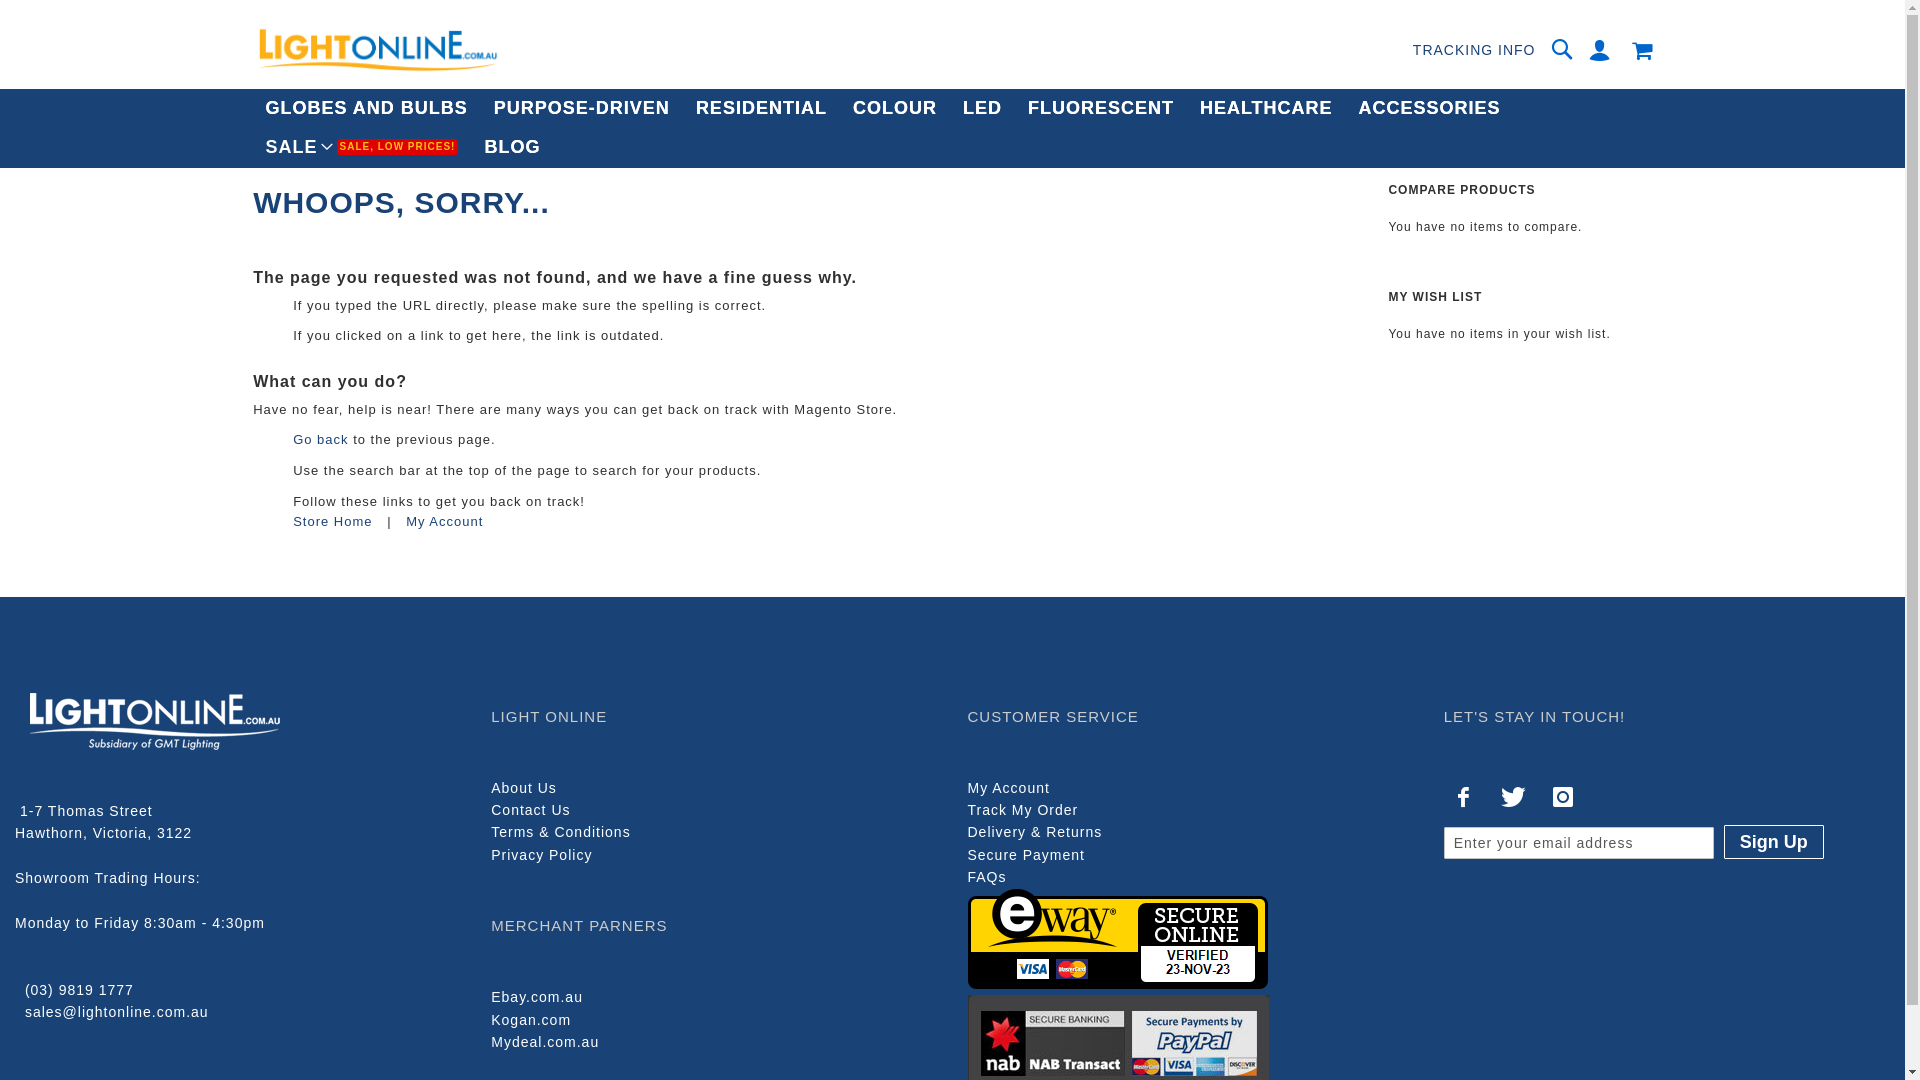  Describe the element at coordinates (530, 810) in the screenshot. I see `Contact Us` at that location.